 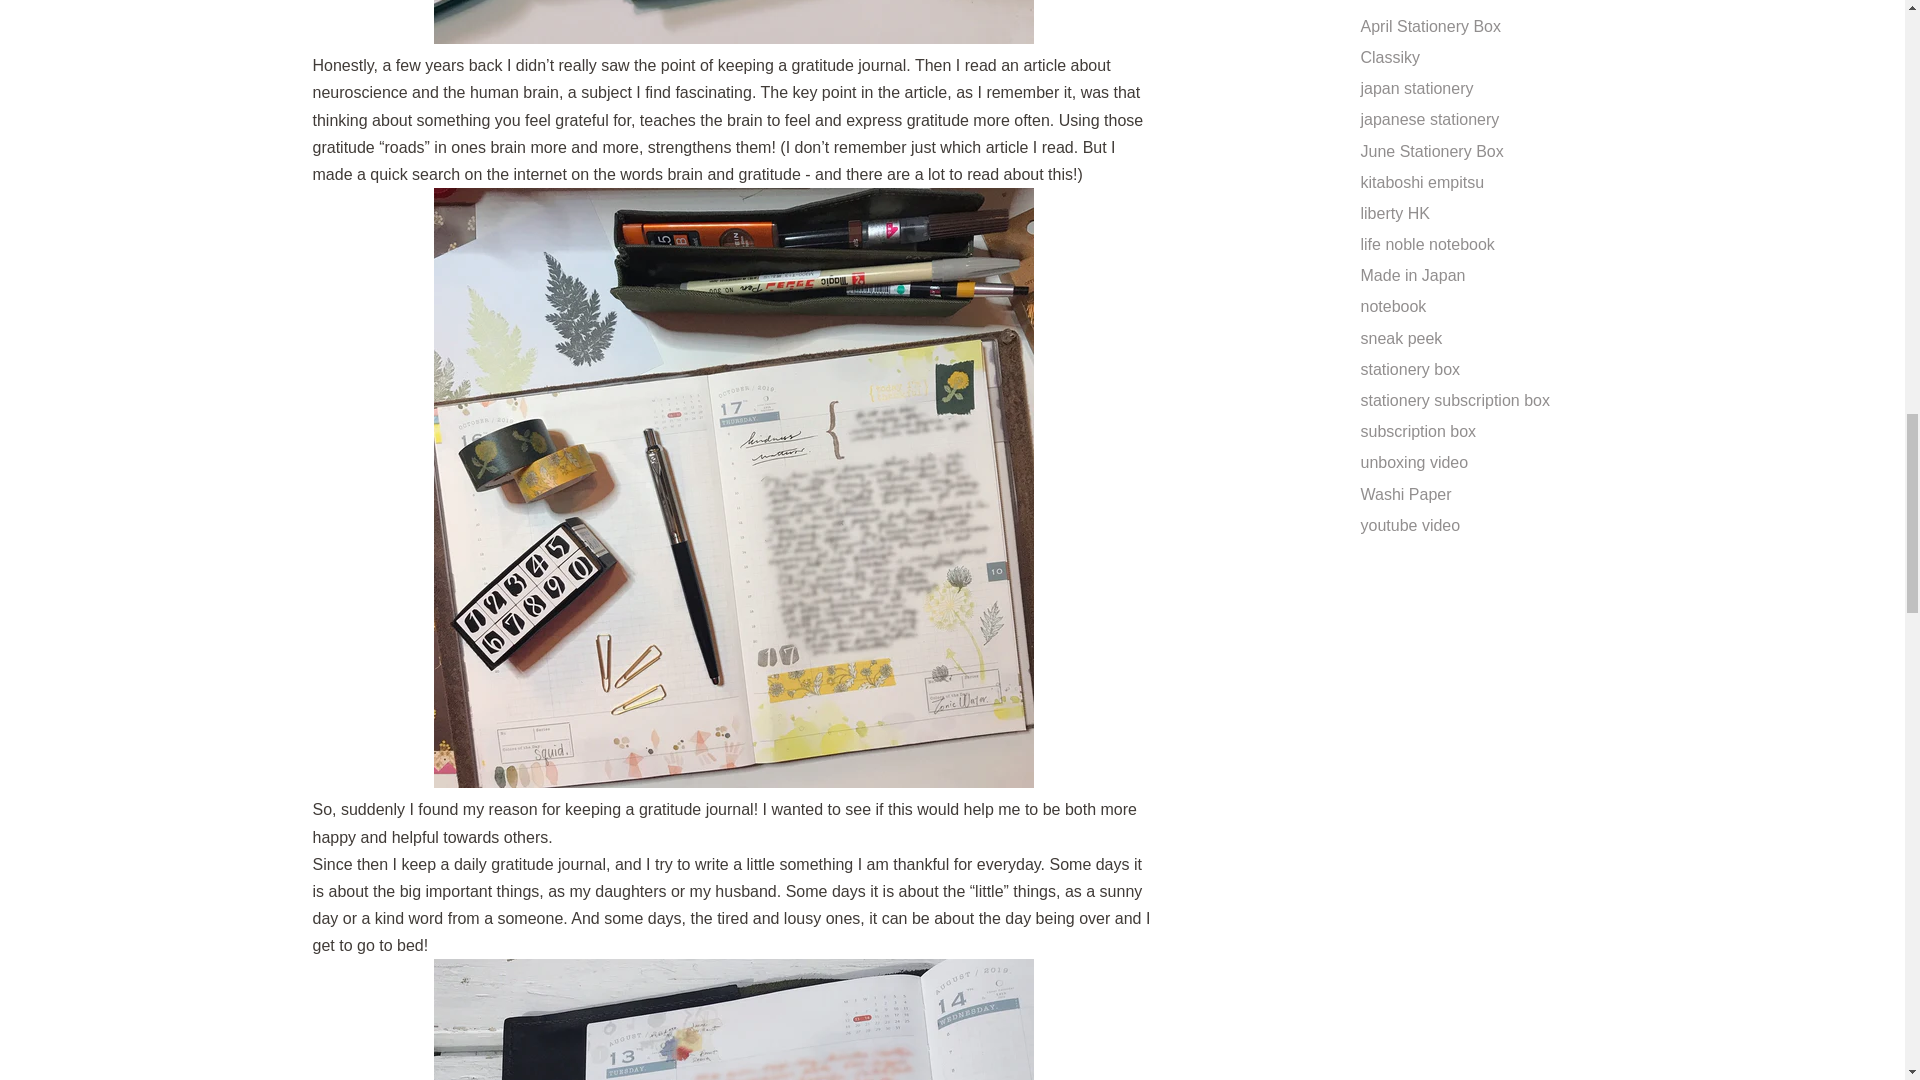 What do you see at coordinates (1414, 462) in the screenshot?
I see `Show articles tagged unboxing video` at bounding box center [1414, 462].